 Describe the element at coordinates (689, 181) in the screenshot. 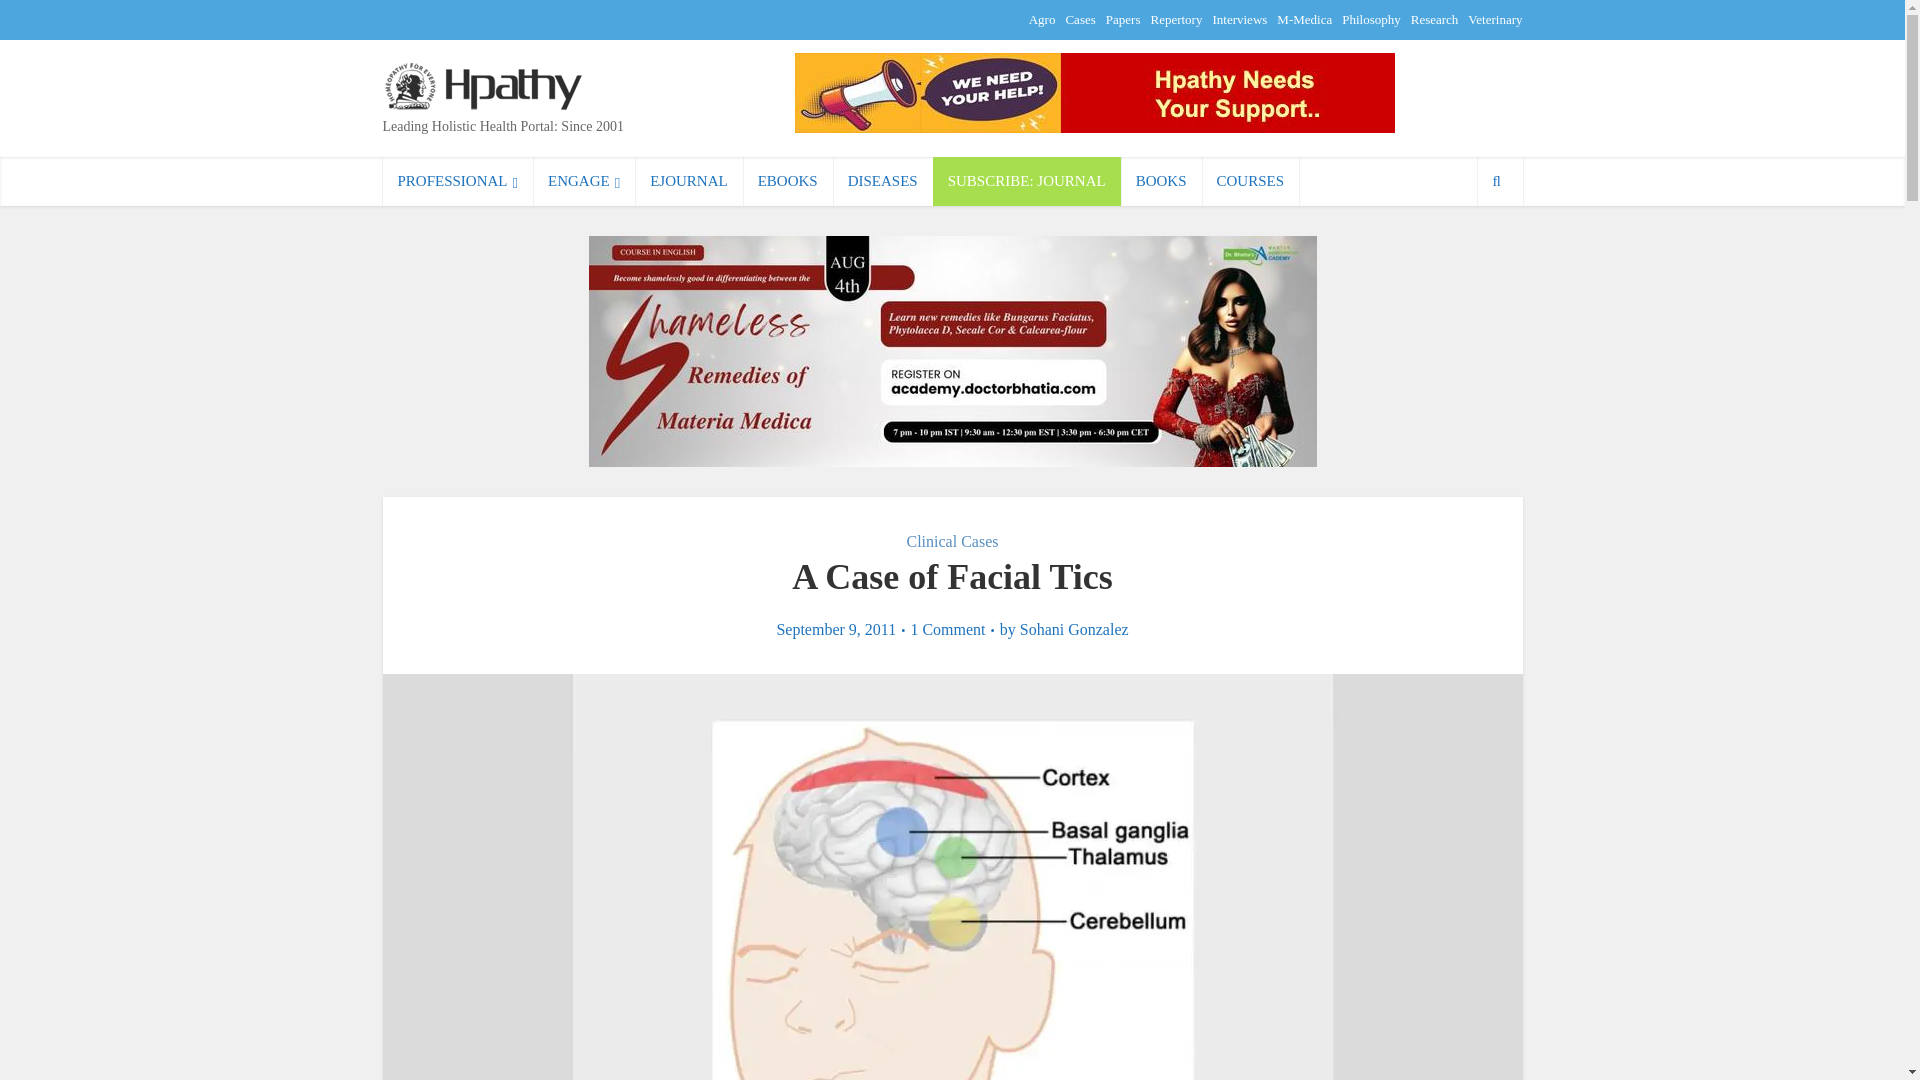

I see `EJOURNAL` at that location.